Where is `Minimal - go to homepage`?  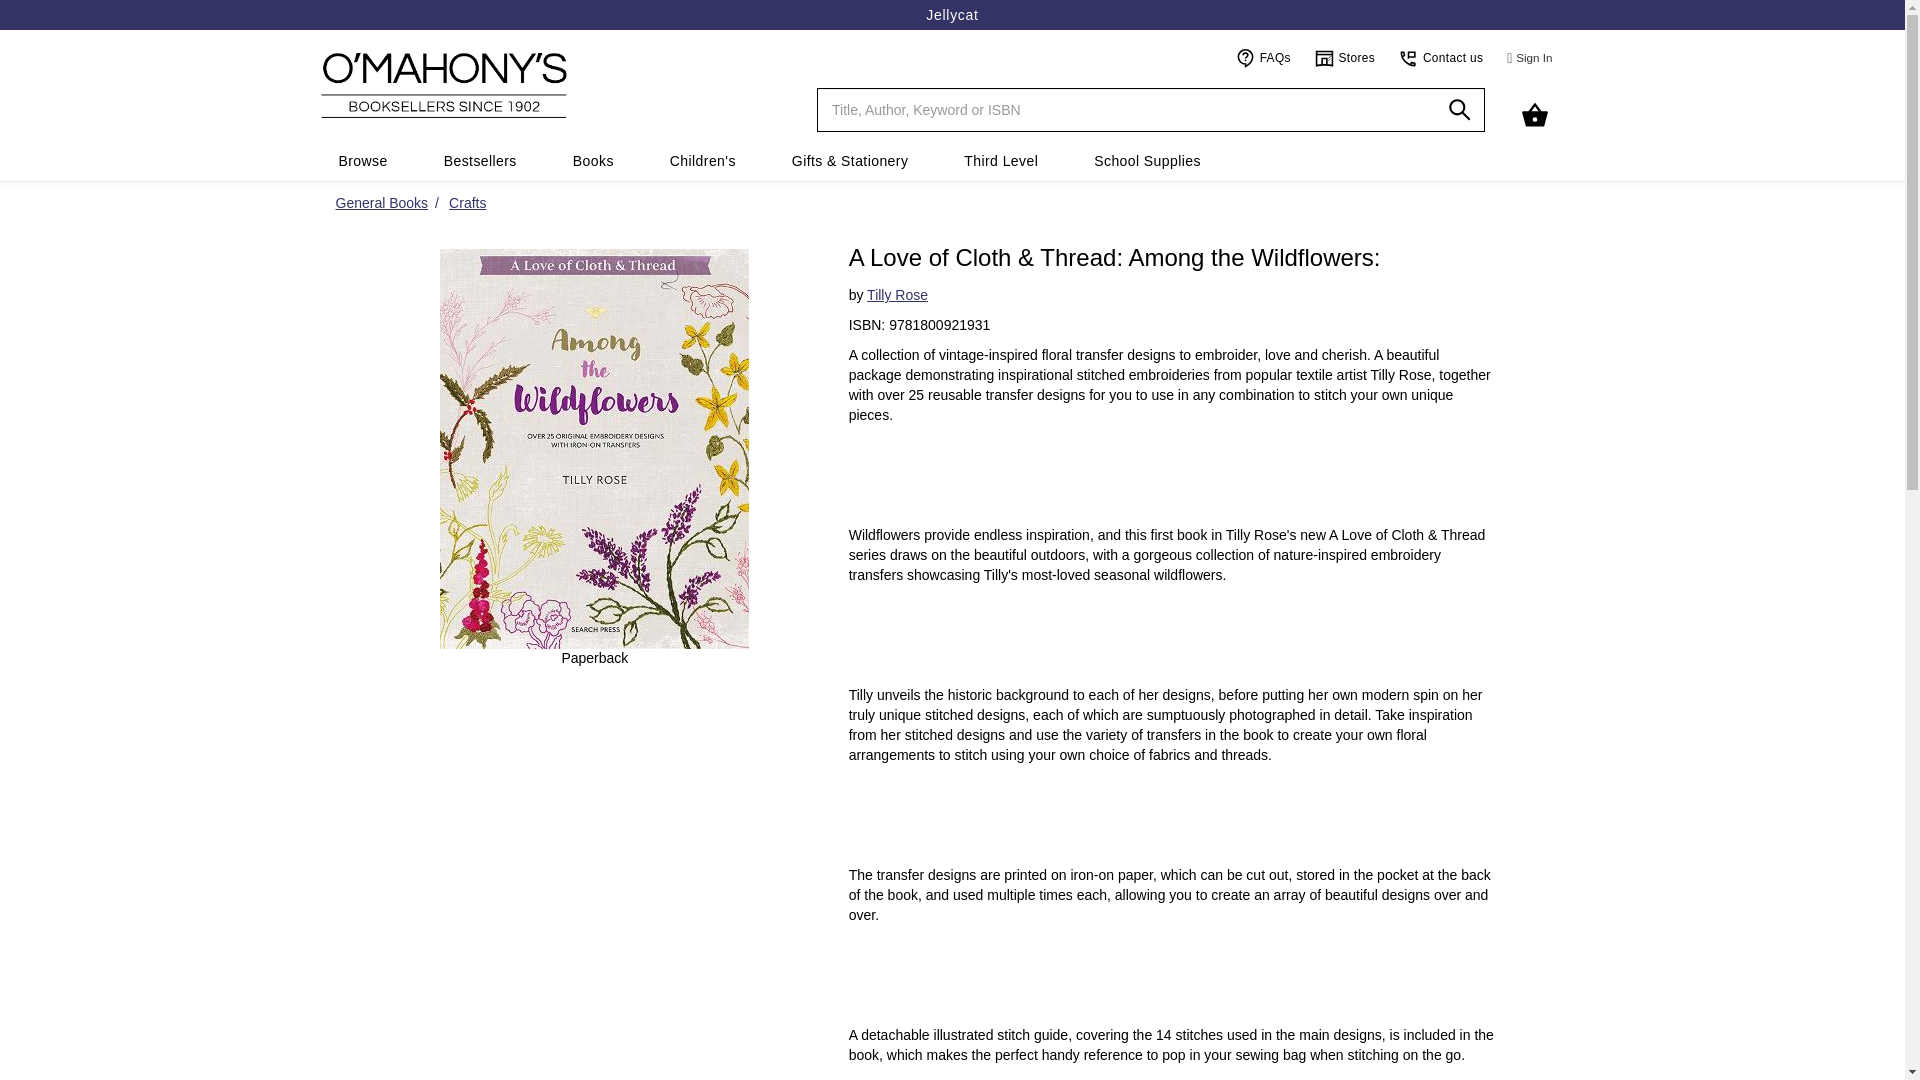
Minimal - go to homepage is located at coordinates (548, 85).